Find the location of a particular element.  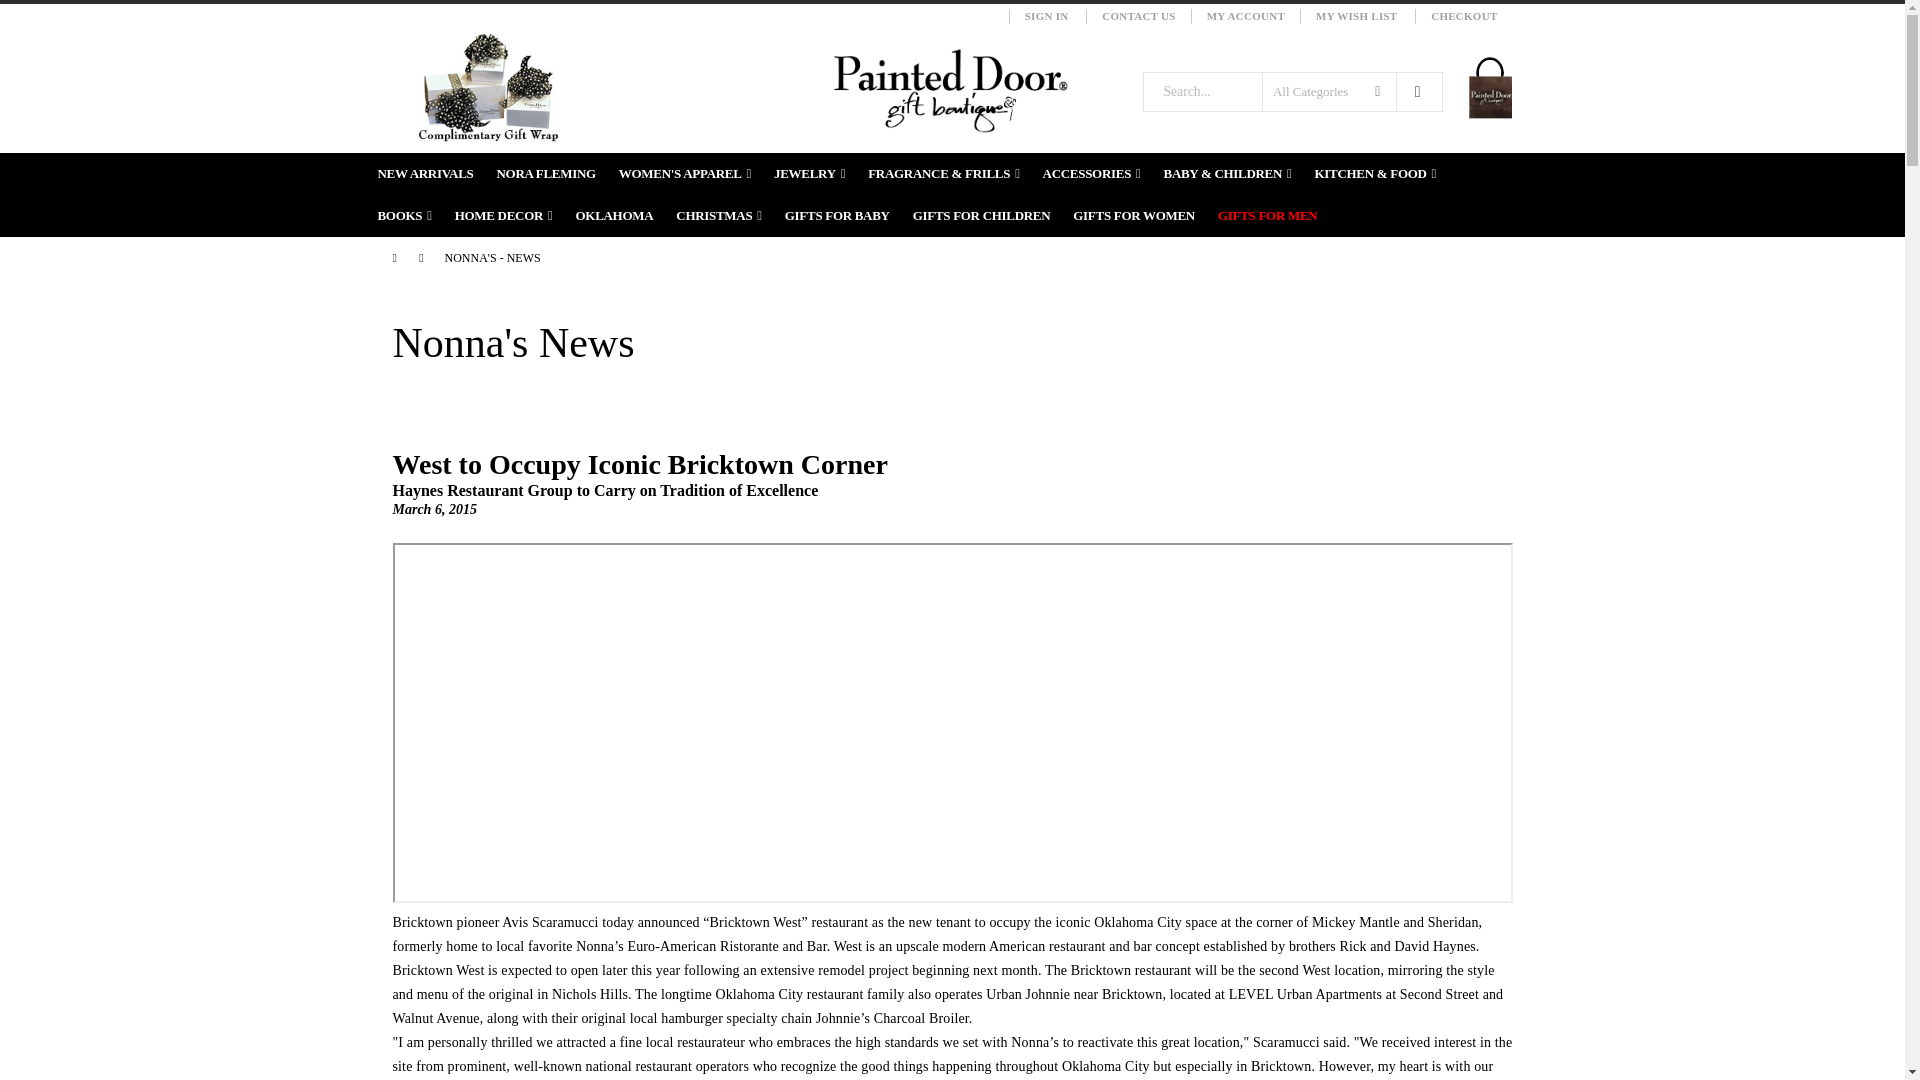

Search is located at coordinates (1416, 92).